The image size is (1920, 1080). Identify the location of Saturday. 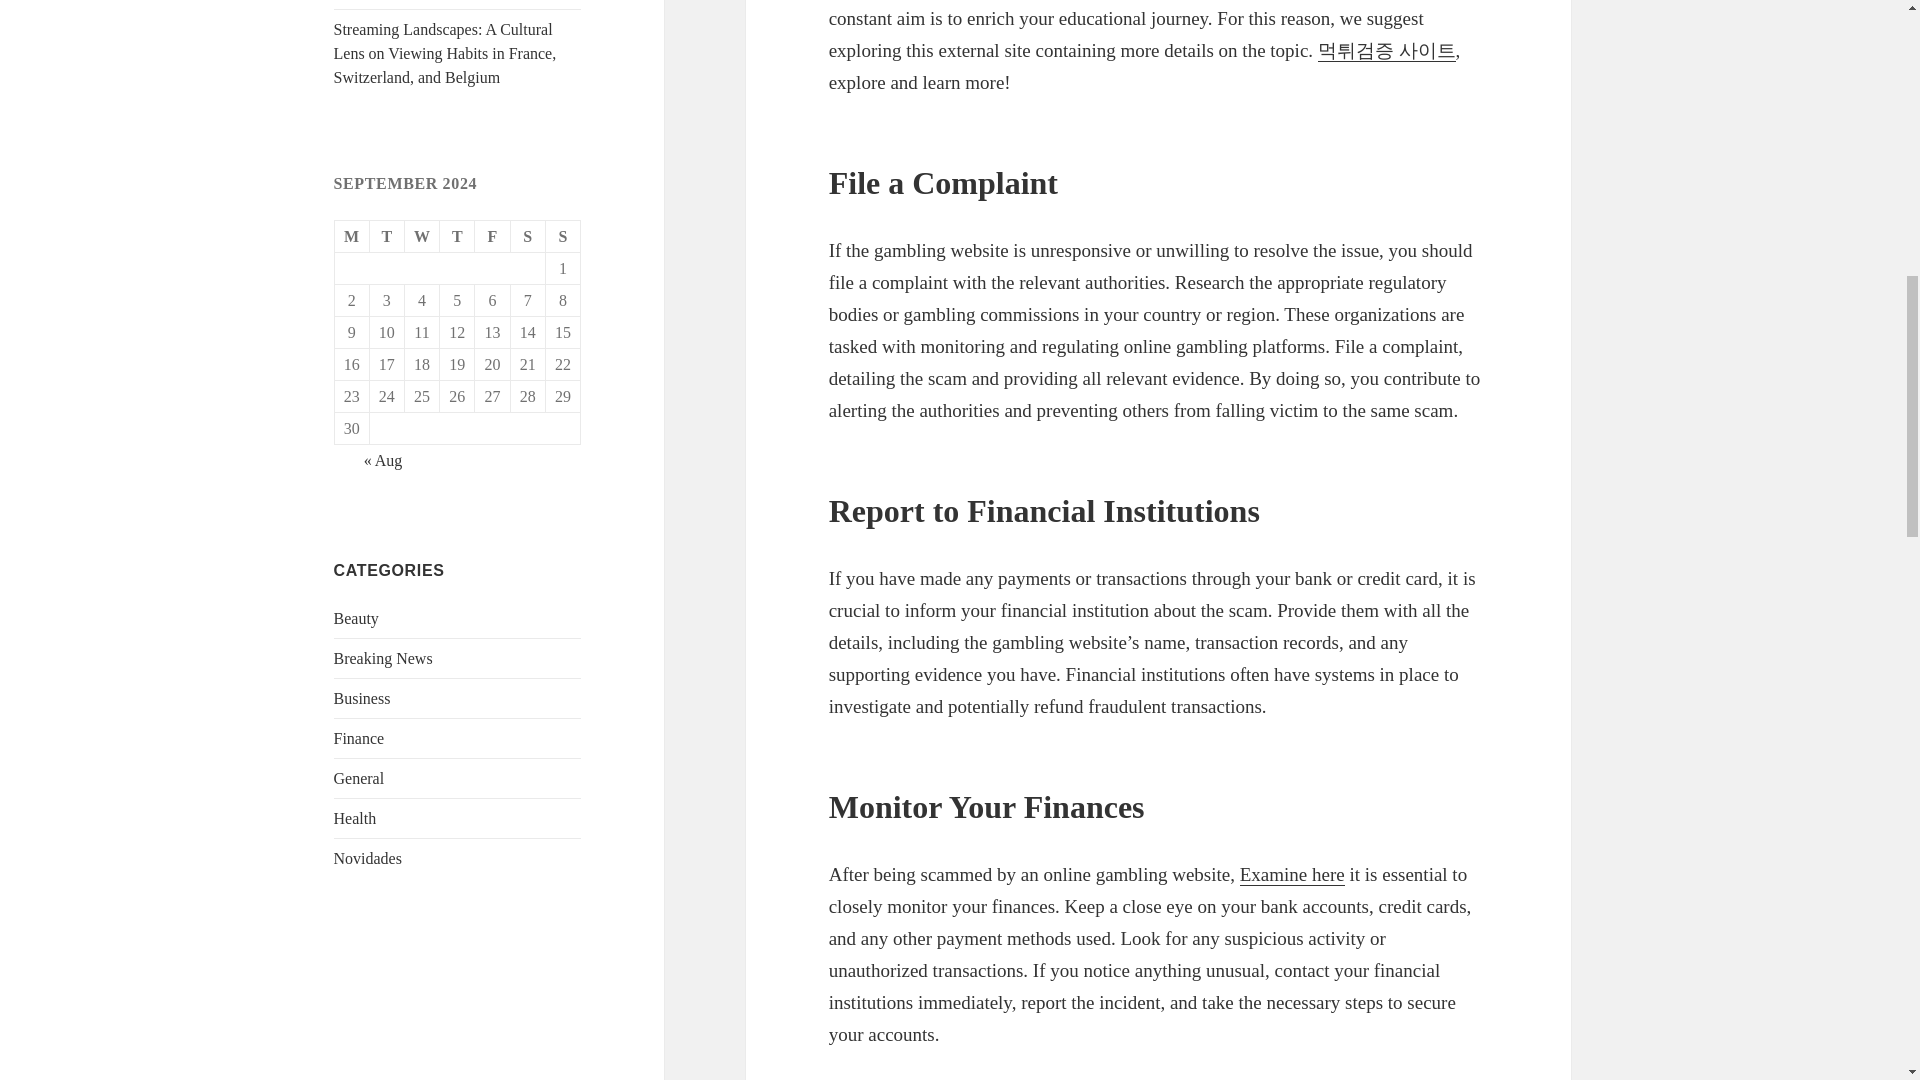
(528, 236).